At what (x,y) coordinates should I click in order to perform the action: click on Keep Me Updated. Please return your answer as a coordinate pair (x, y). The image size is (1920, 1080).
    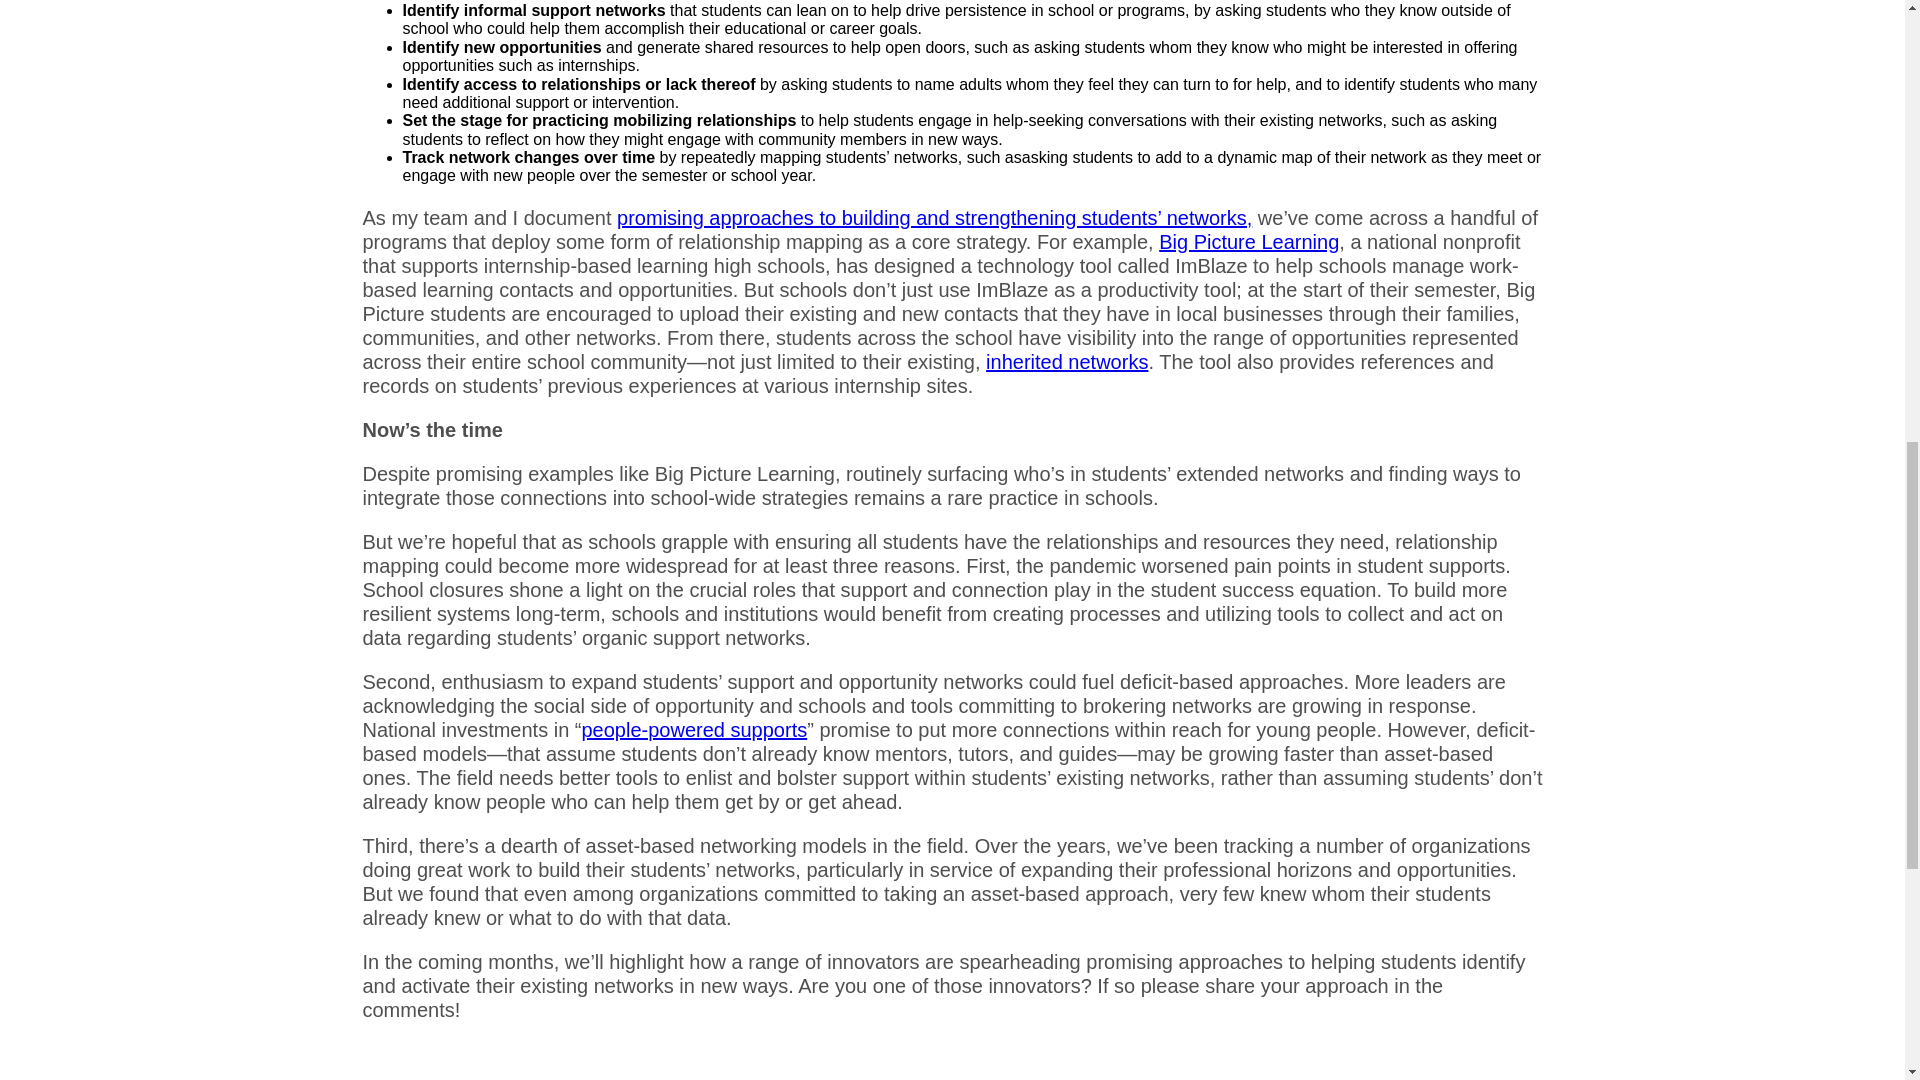
    Looking at the image, I should click on (1706, 413).